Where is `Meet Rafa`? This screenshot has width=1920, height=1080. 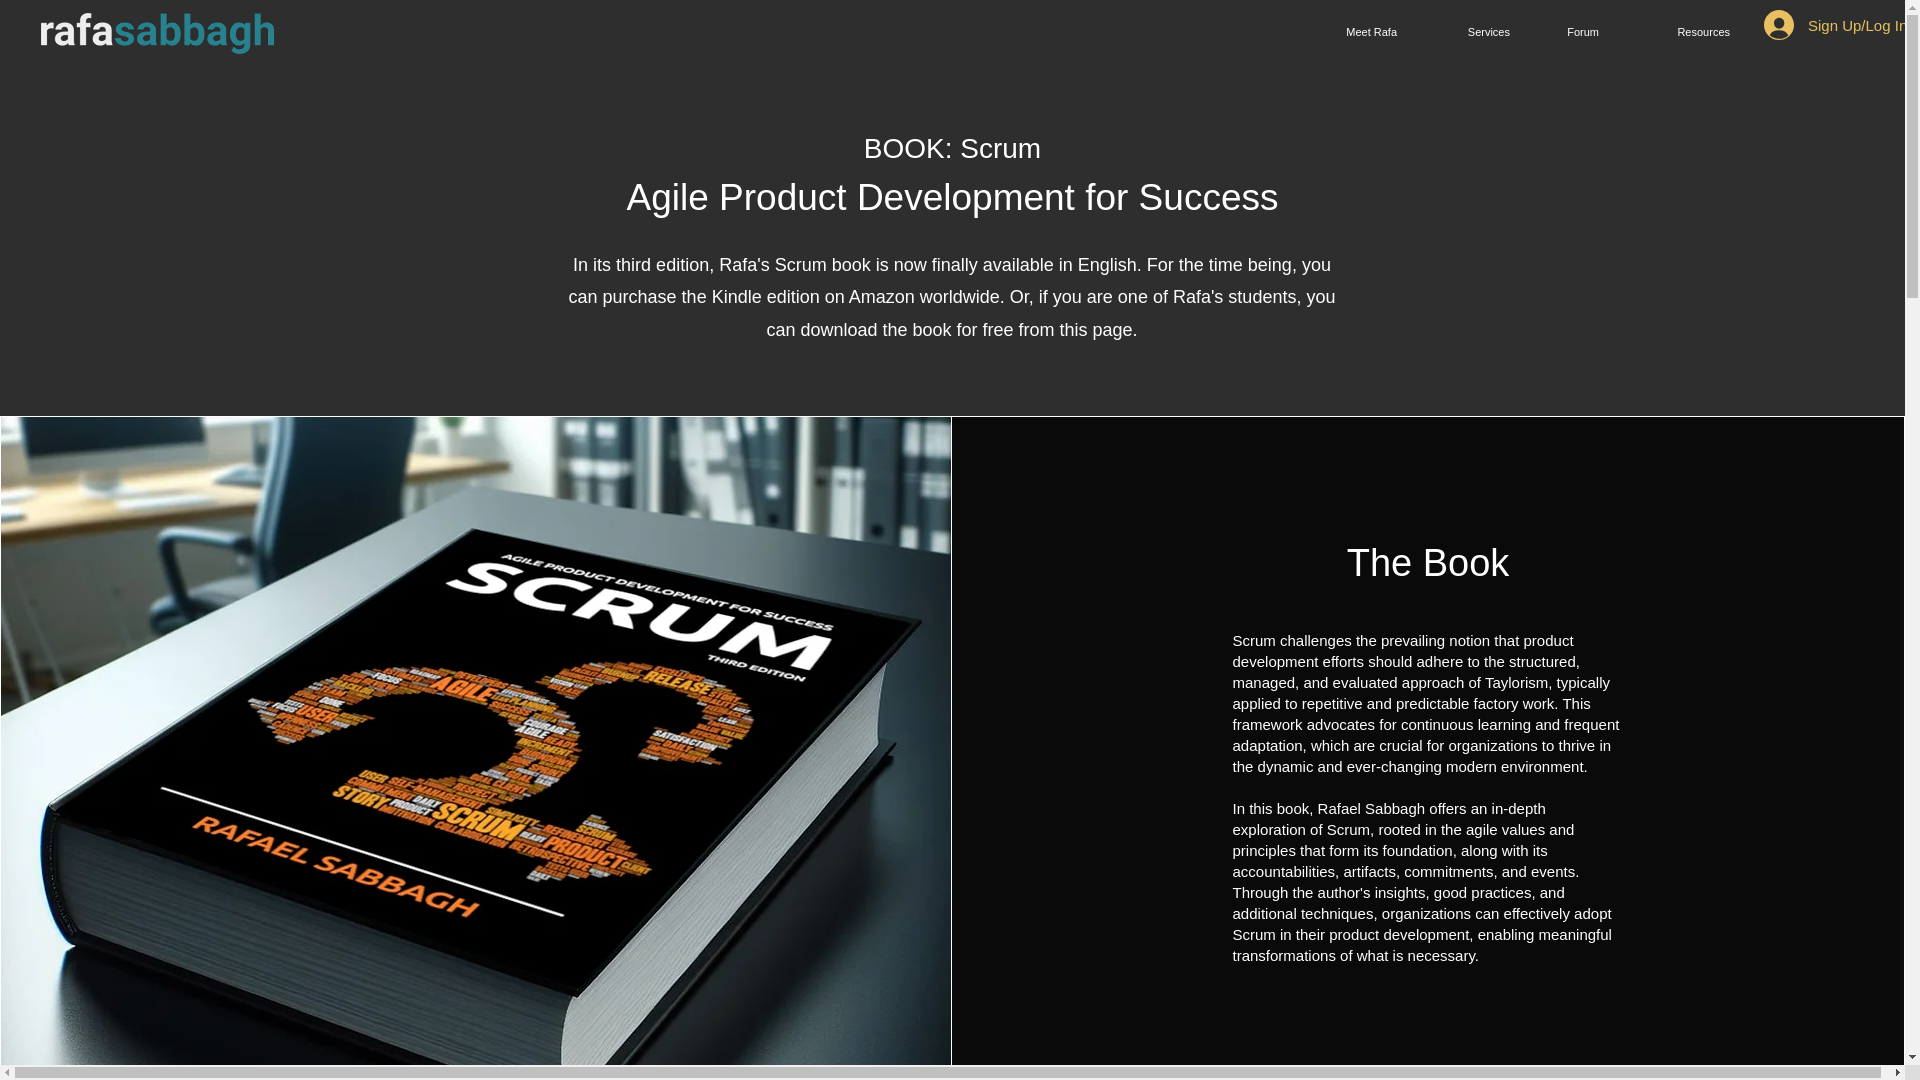 Meet Rafa is located at coordinates (1348, 32).